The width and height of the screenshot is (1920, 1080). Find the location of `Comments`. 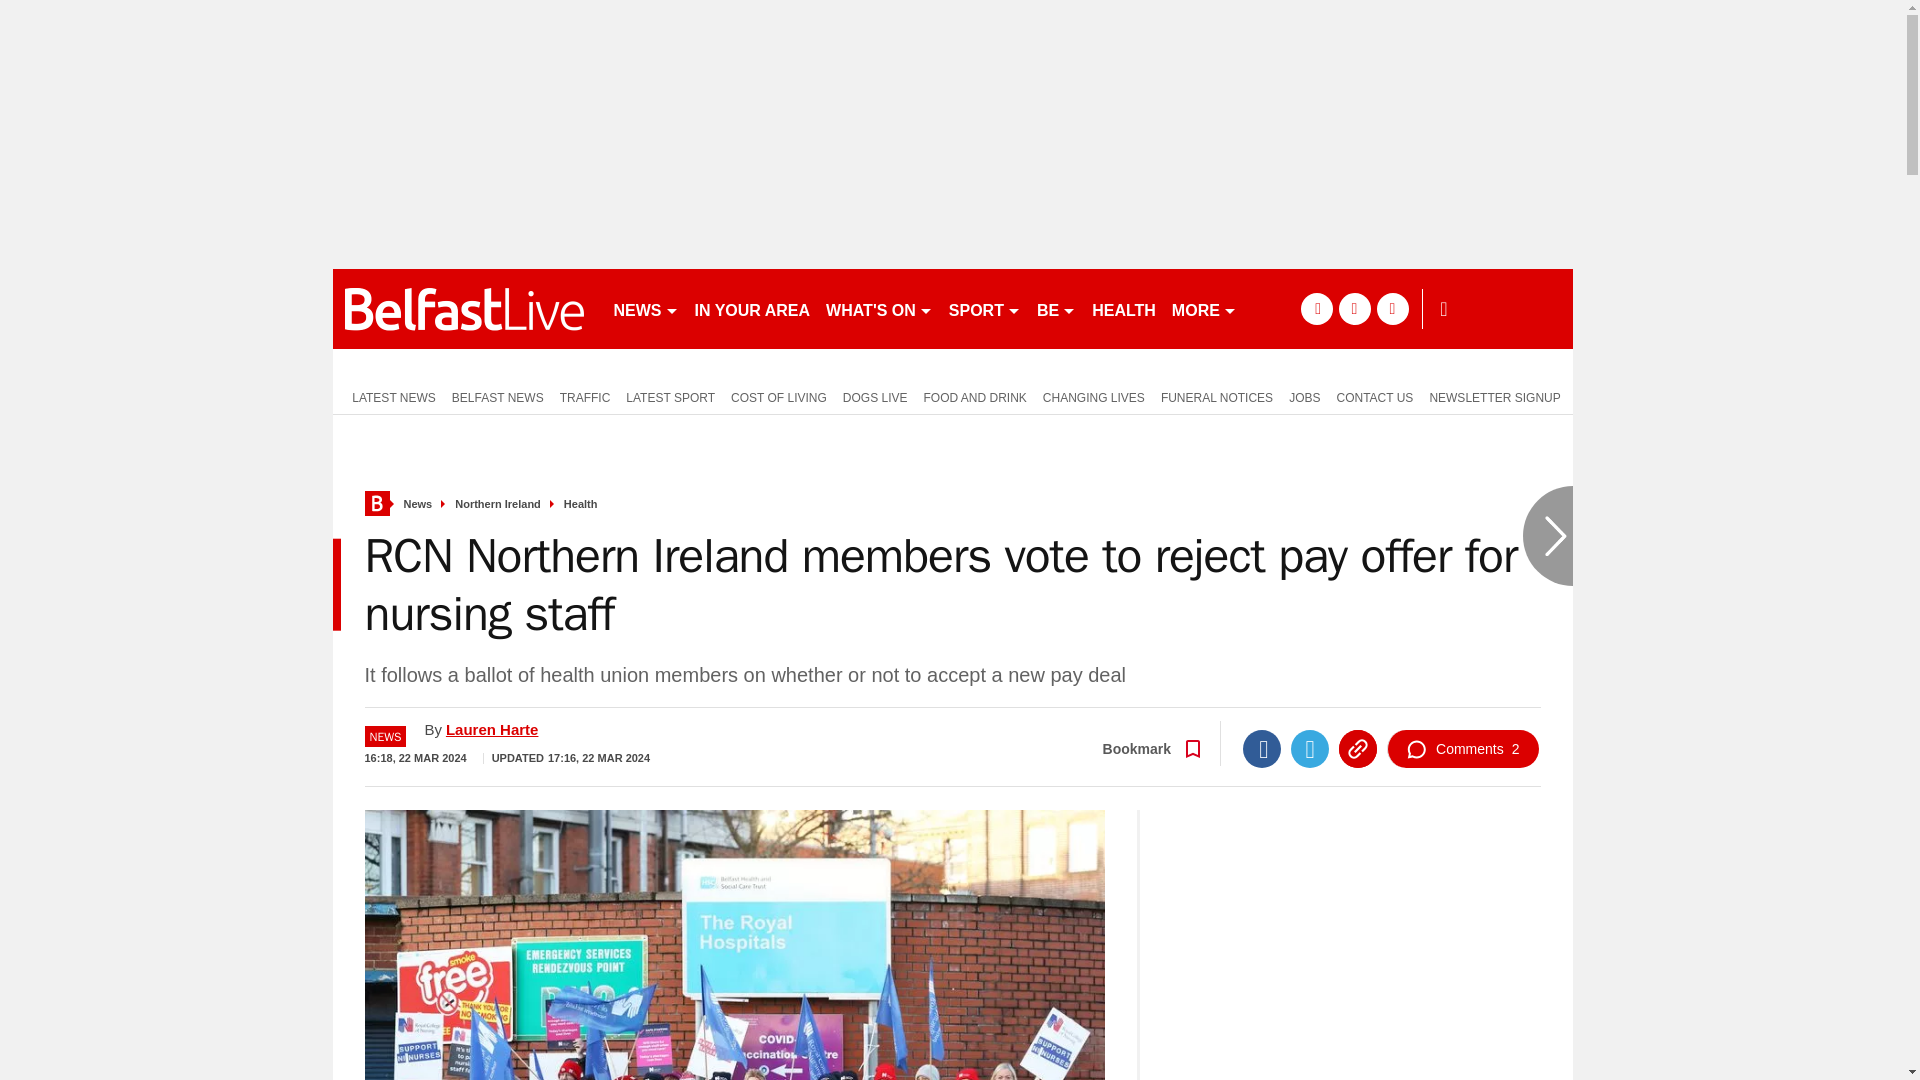

Comments is located at coordinates (1462, 748).